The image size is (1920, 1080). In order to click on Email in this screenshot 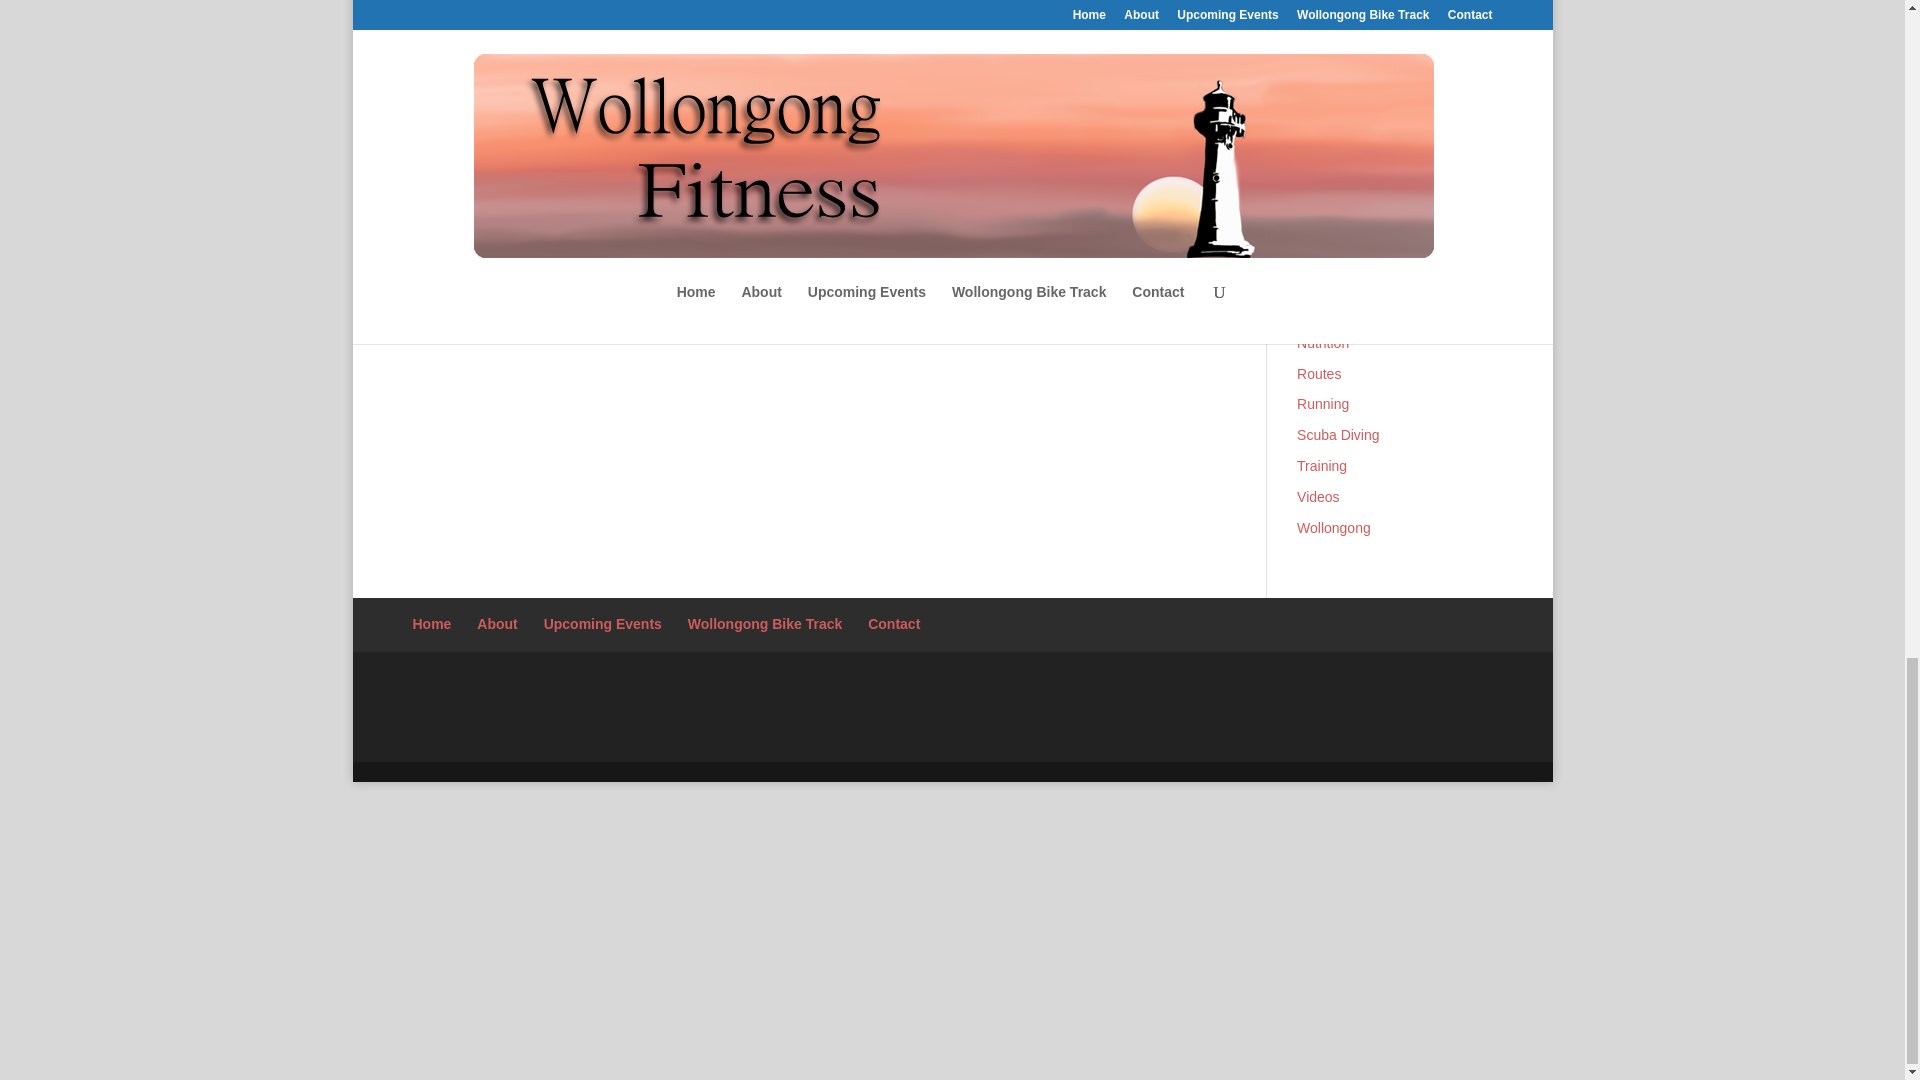, I will do `click(650, 198)`.